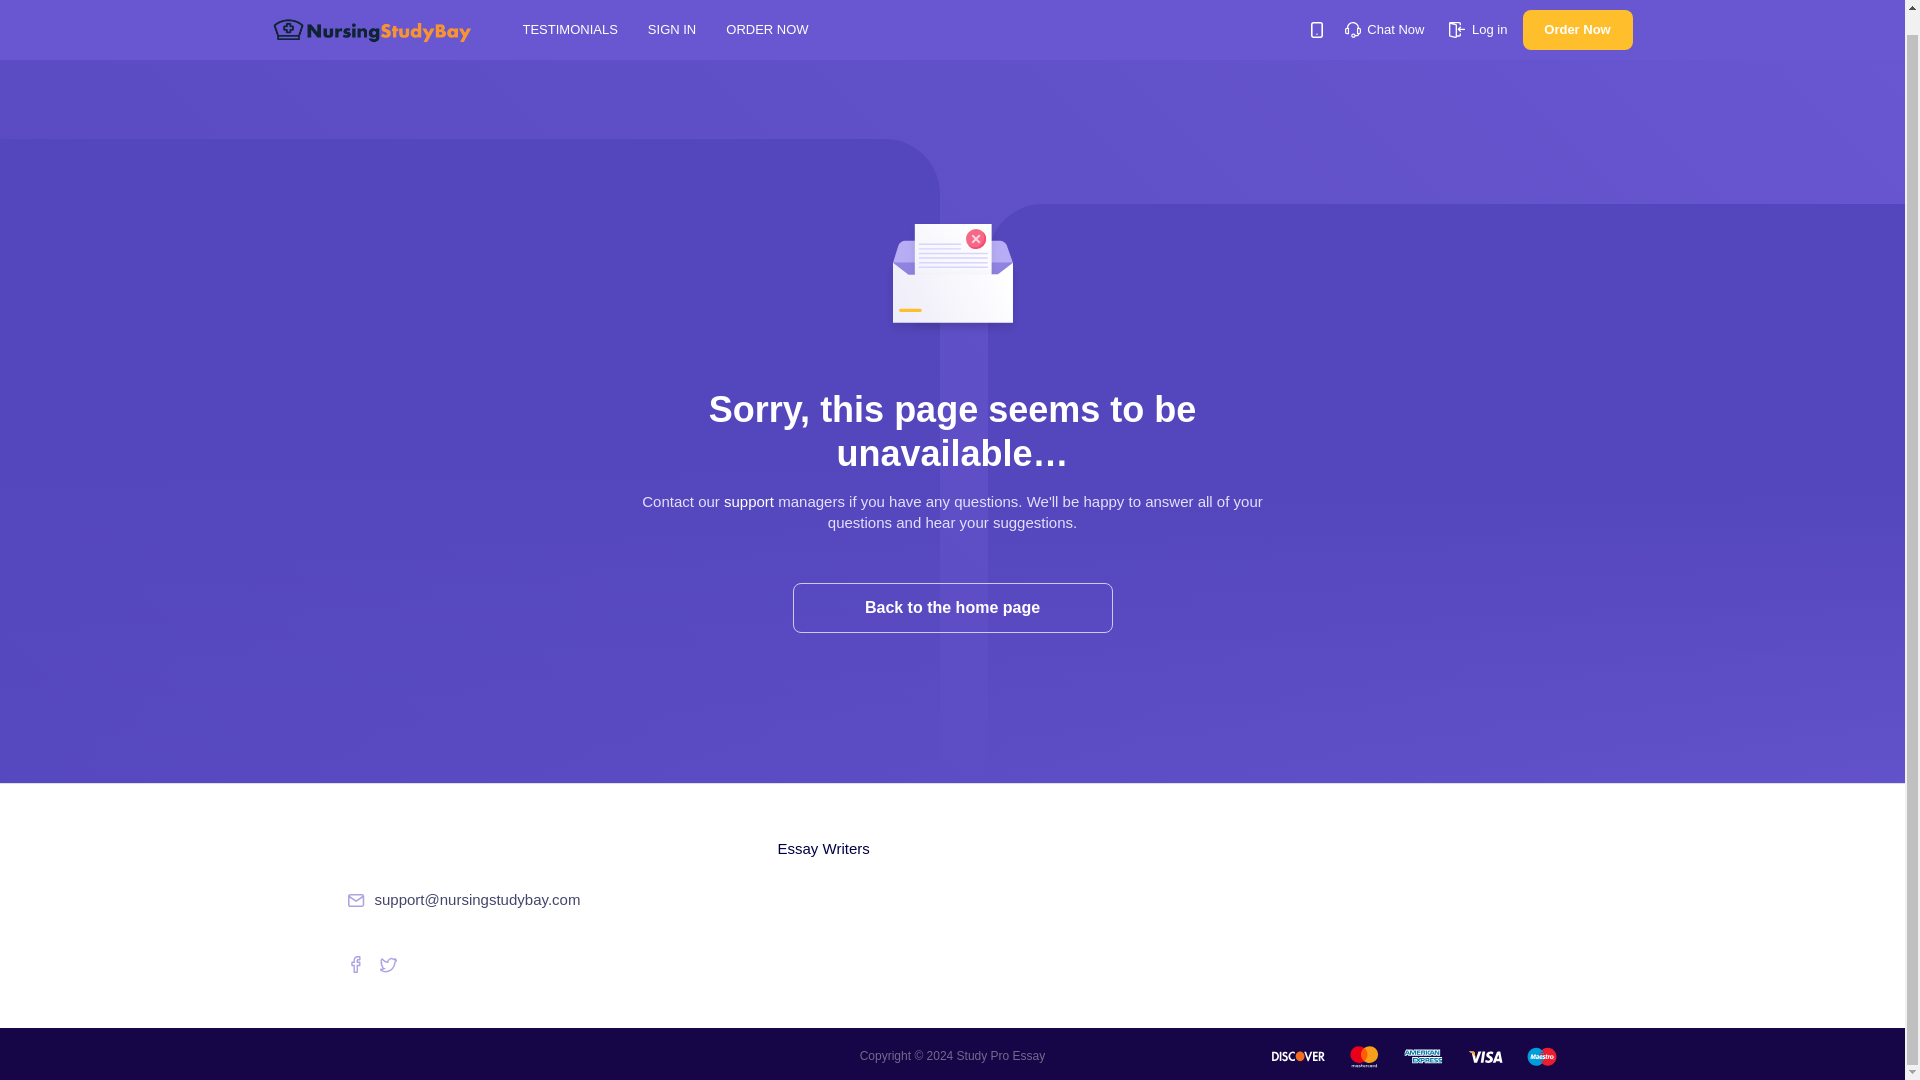 The image size is (1920, 1080). Describe the element at coordinates (1478, 8) in the screenshot. I see `Log in` at that location.